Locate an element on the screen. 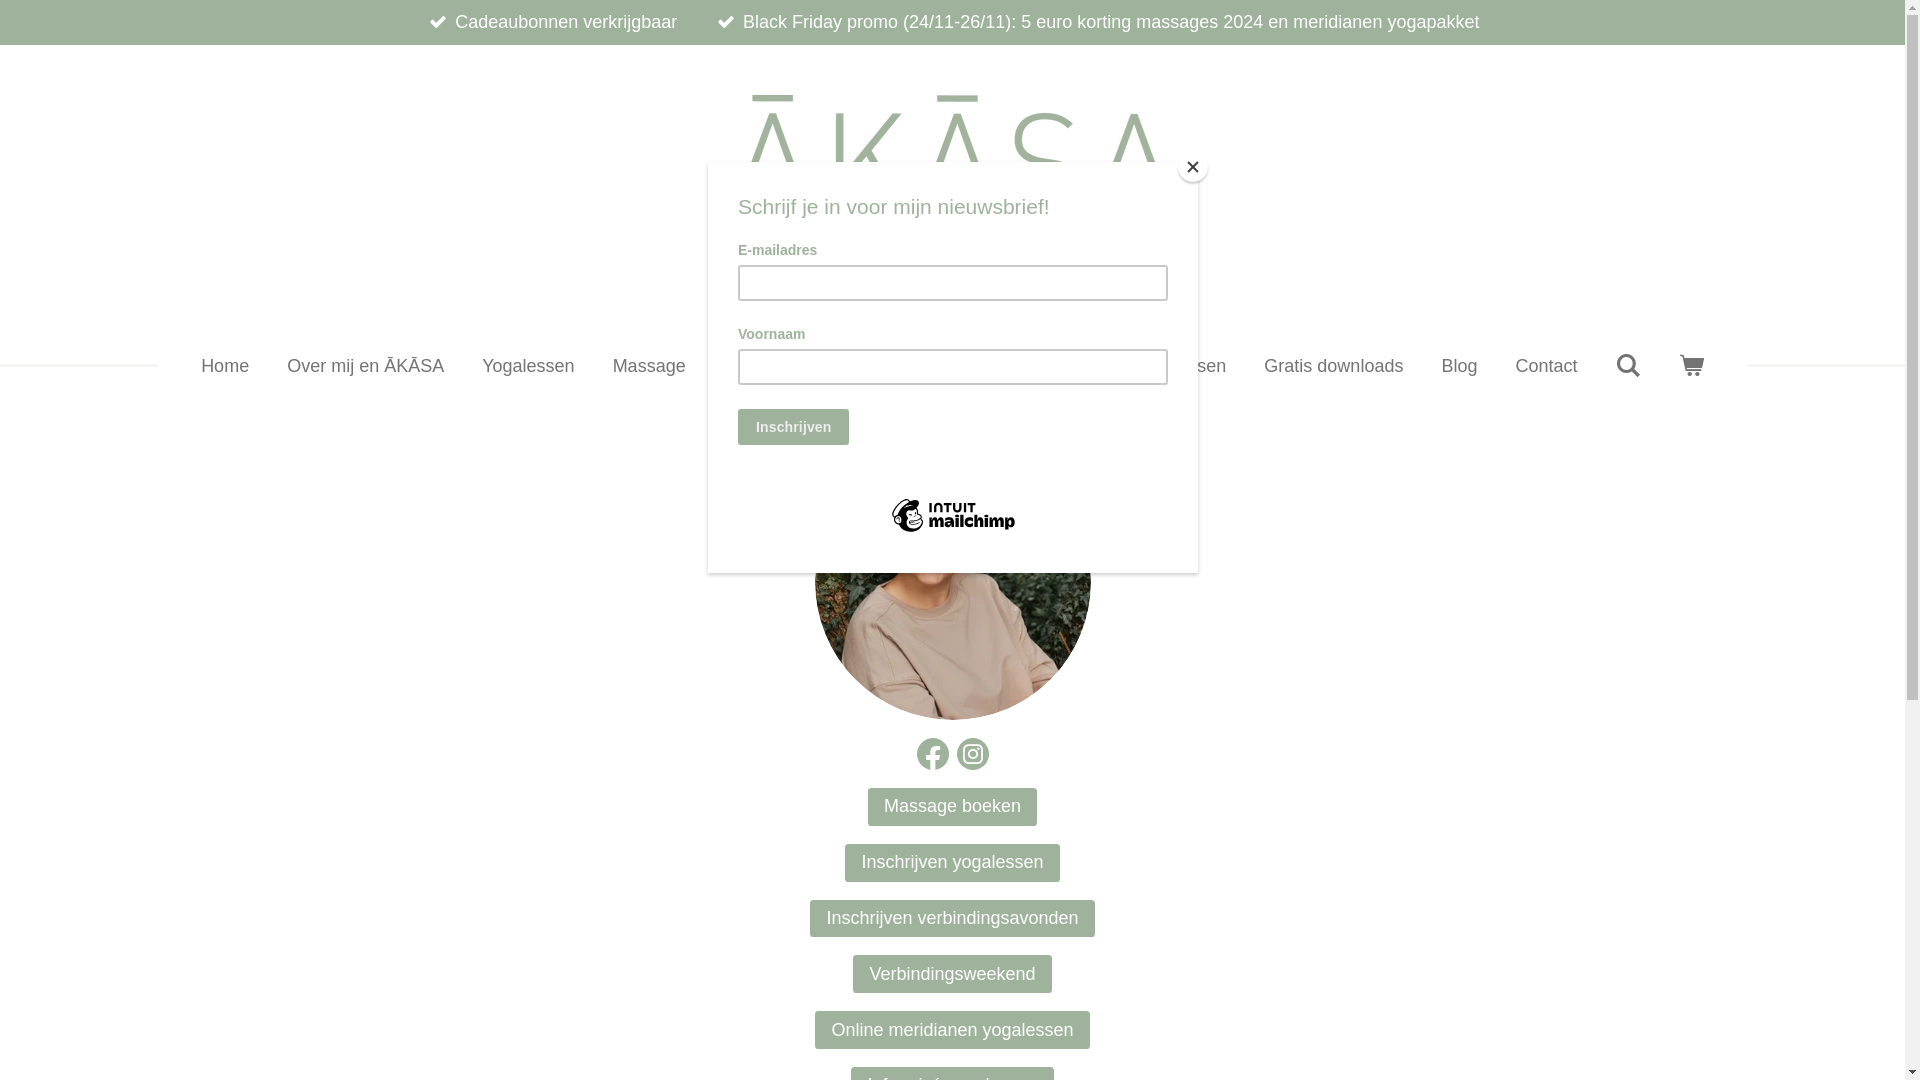 This screenshot has height=1080, width=1920. Inschrijven verbindingsavonden is located at coordinates (952, 919).